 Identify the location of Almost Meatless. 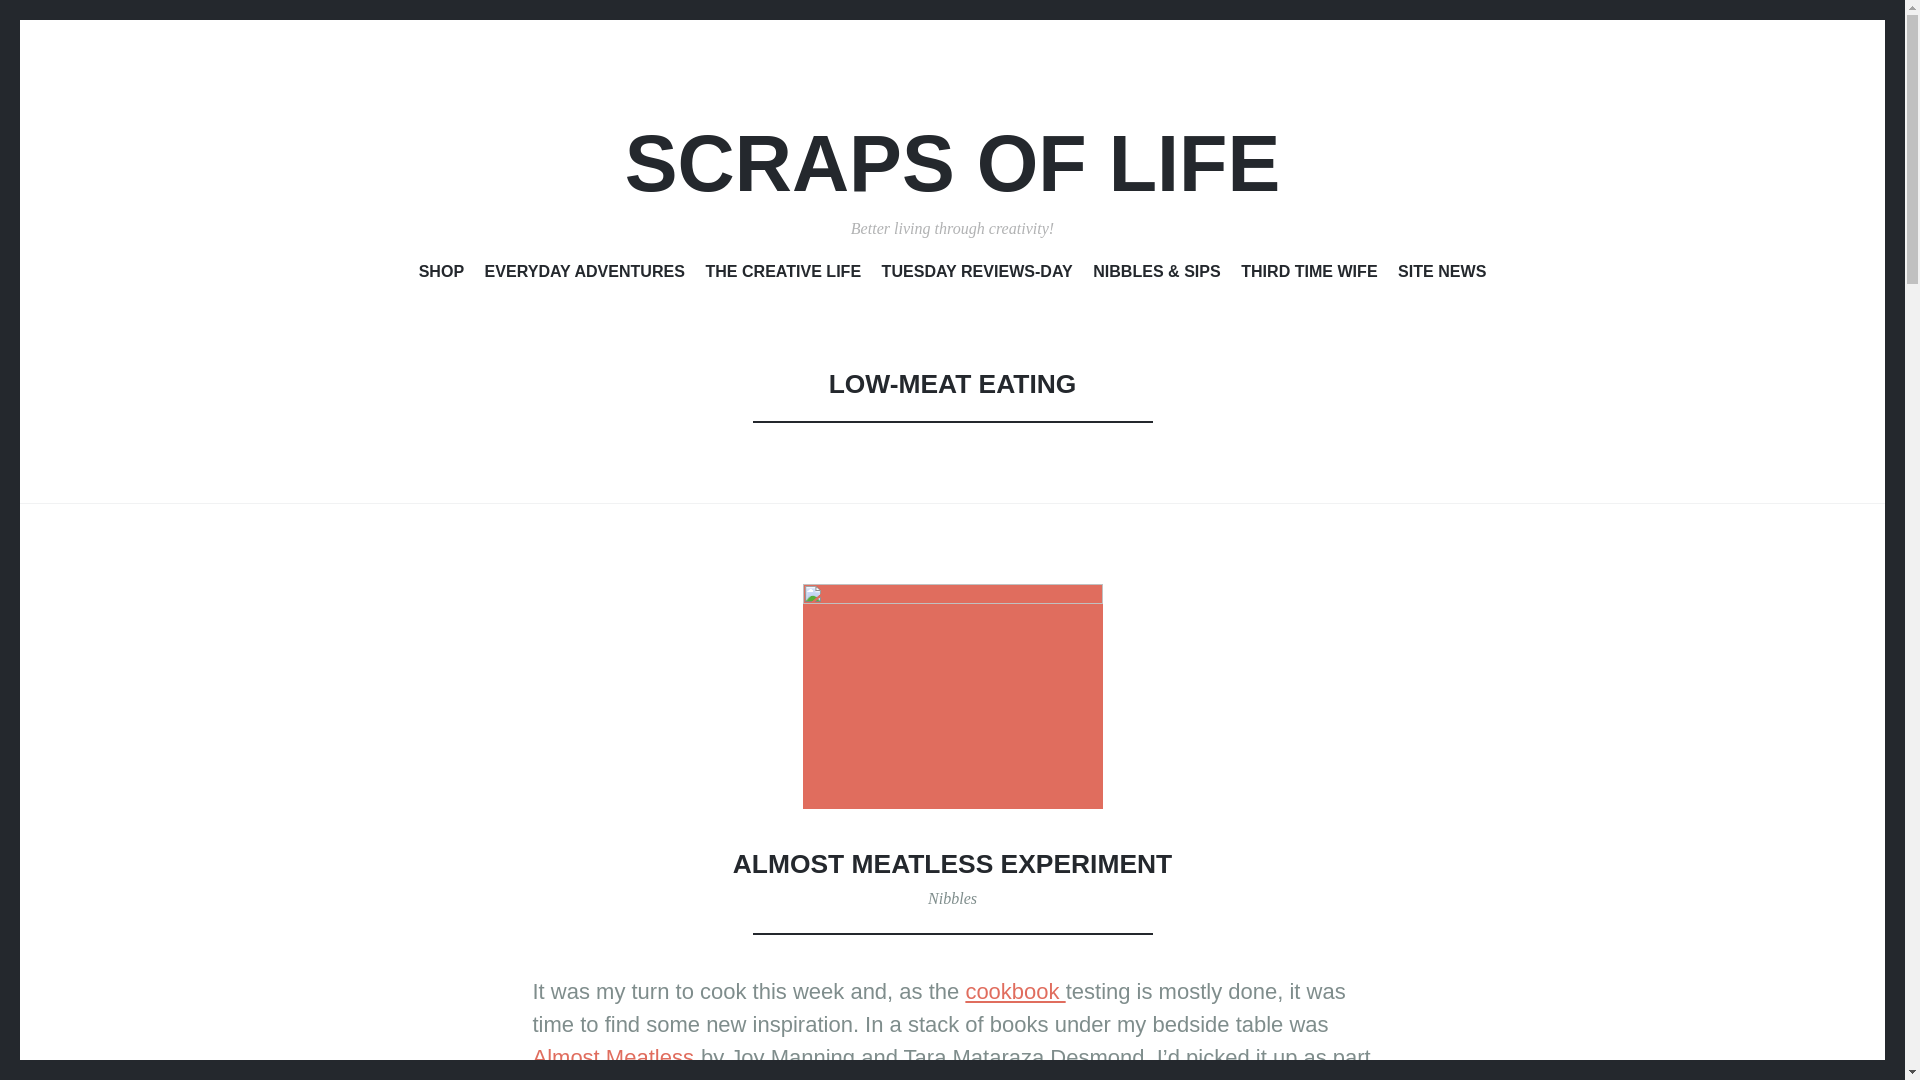
(612, 1058).